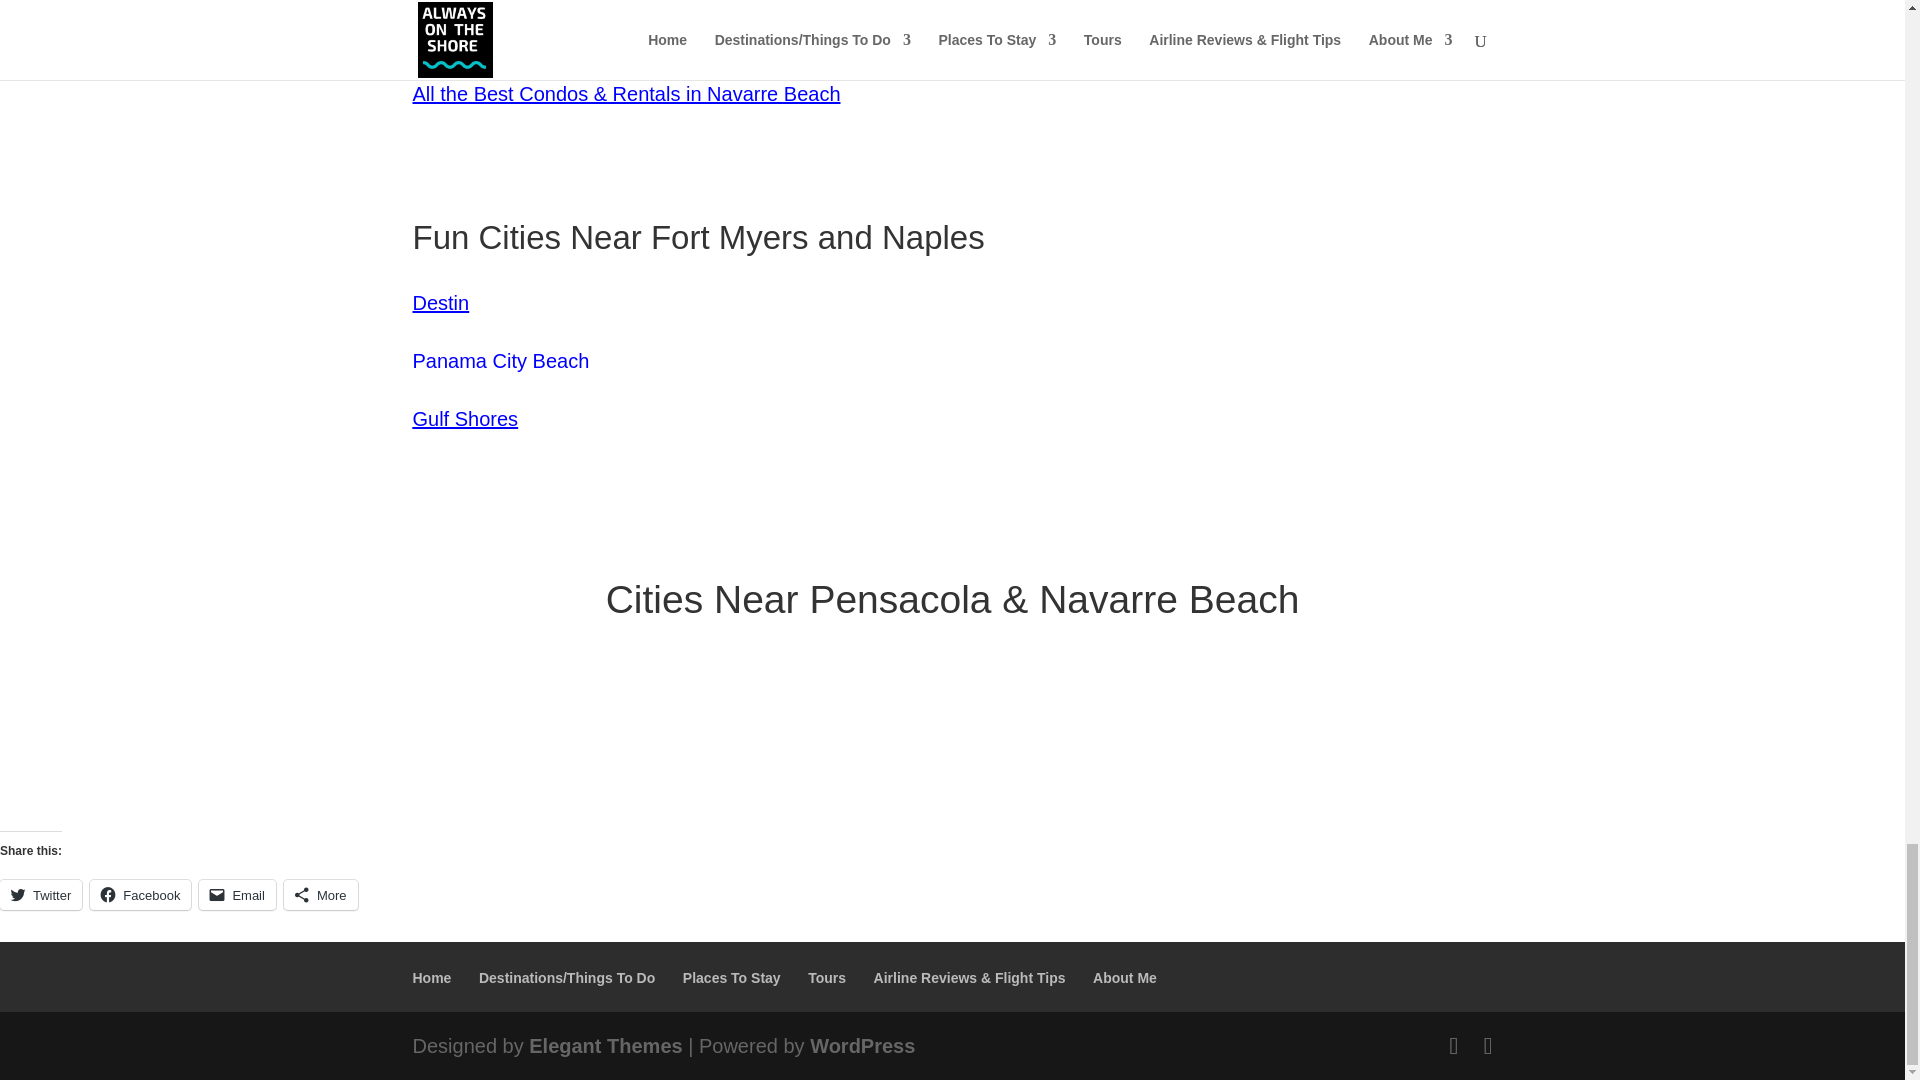 The image size is (1920, 1080). I want to click on Click to share on Facebook, so click(140, 895).